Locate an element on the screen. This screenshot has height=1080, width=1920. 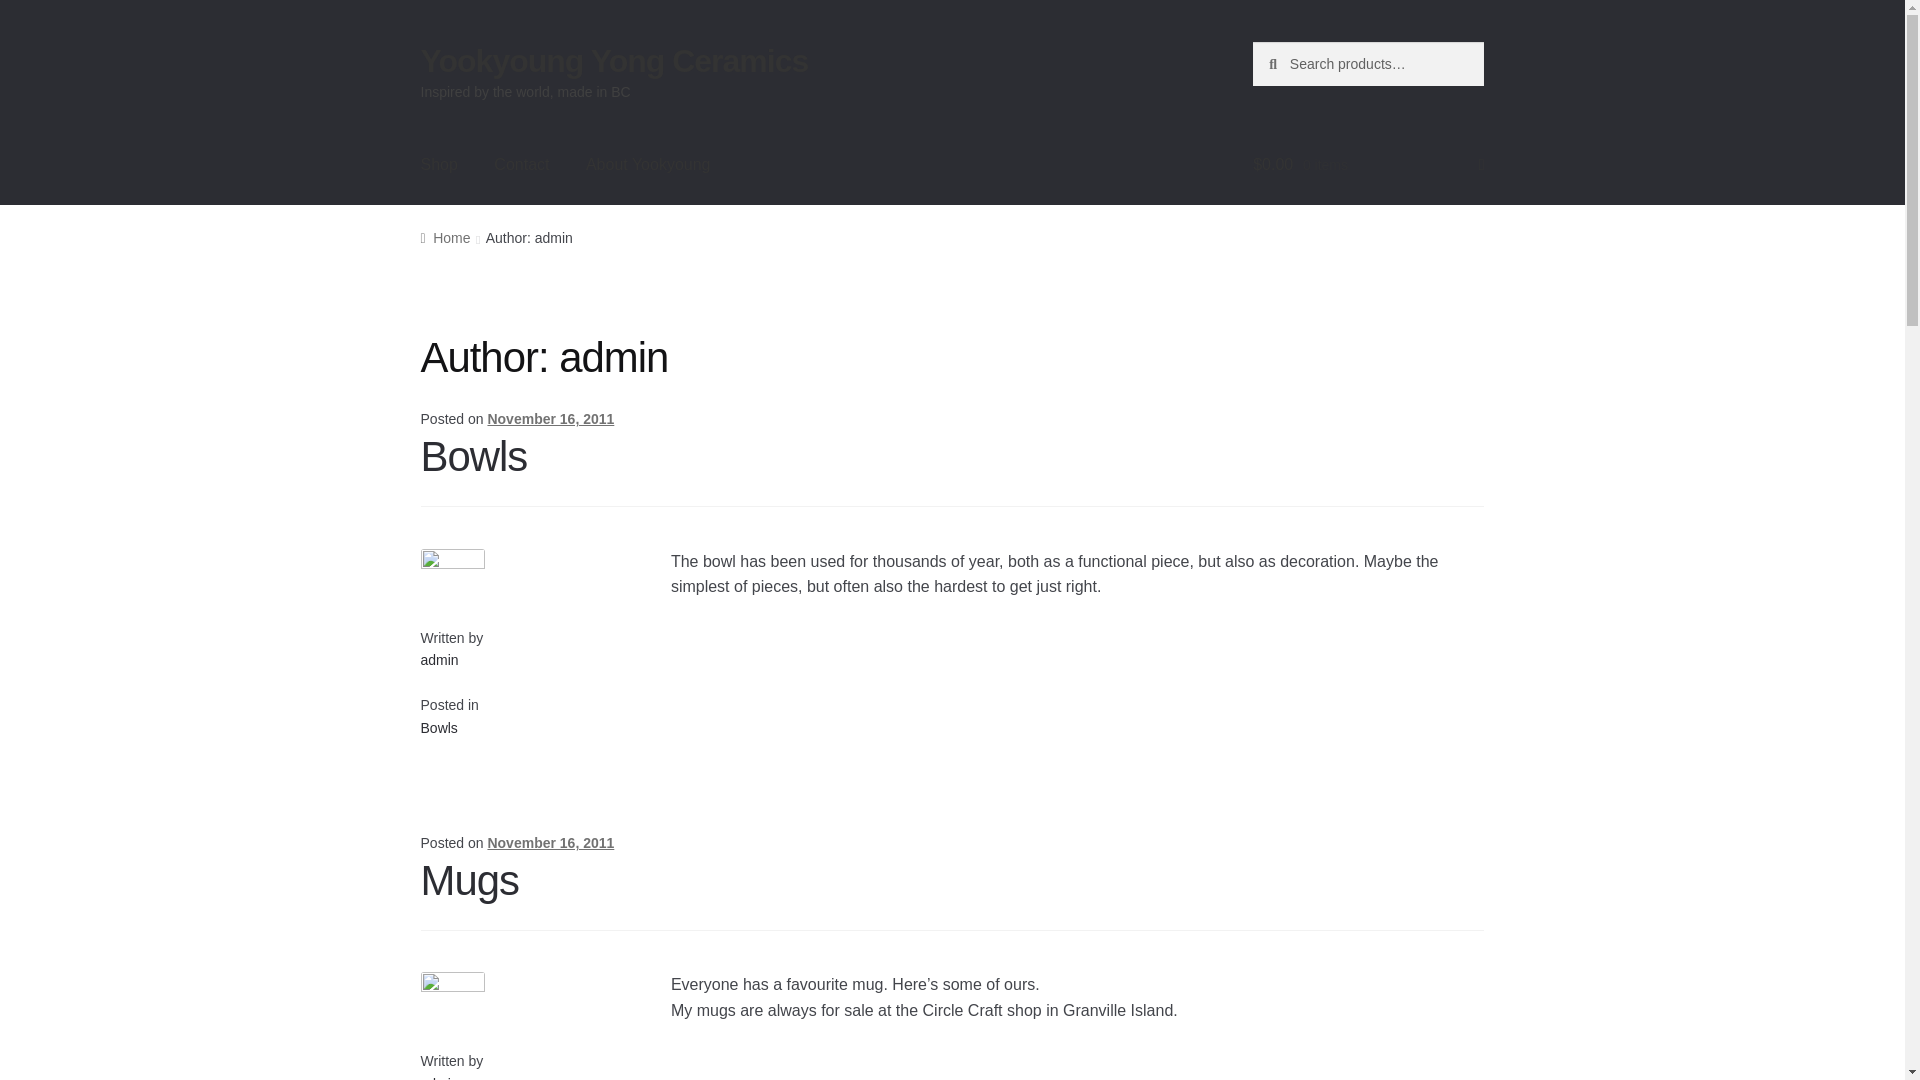
admin is located at coordinates (439, 1078).